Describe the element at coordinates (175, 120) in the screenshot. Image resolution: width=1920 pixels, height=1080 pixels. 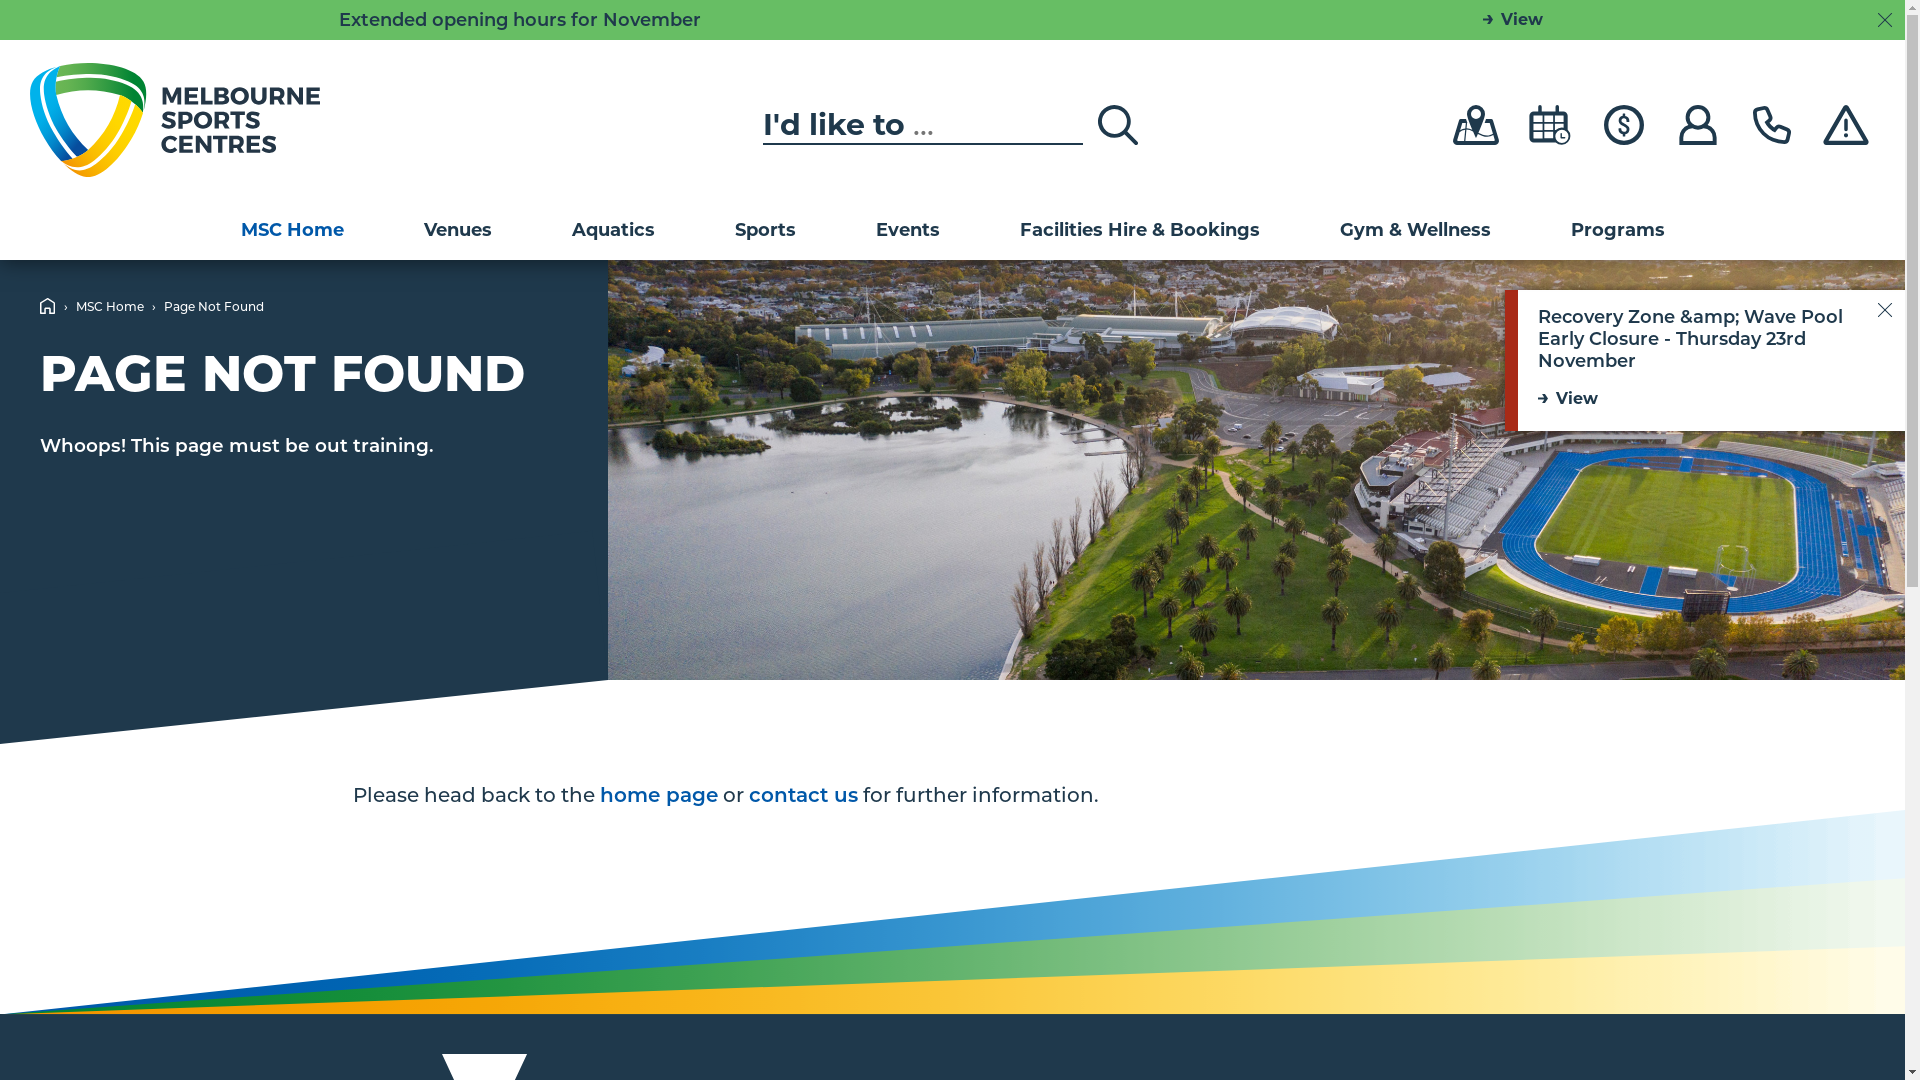
I see `Melbourne Sports Centres` at that location.